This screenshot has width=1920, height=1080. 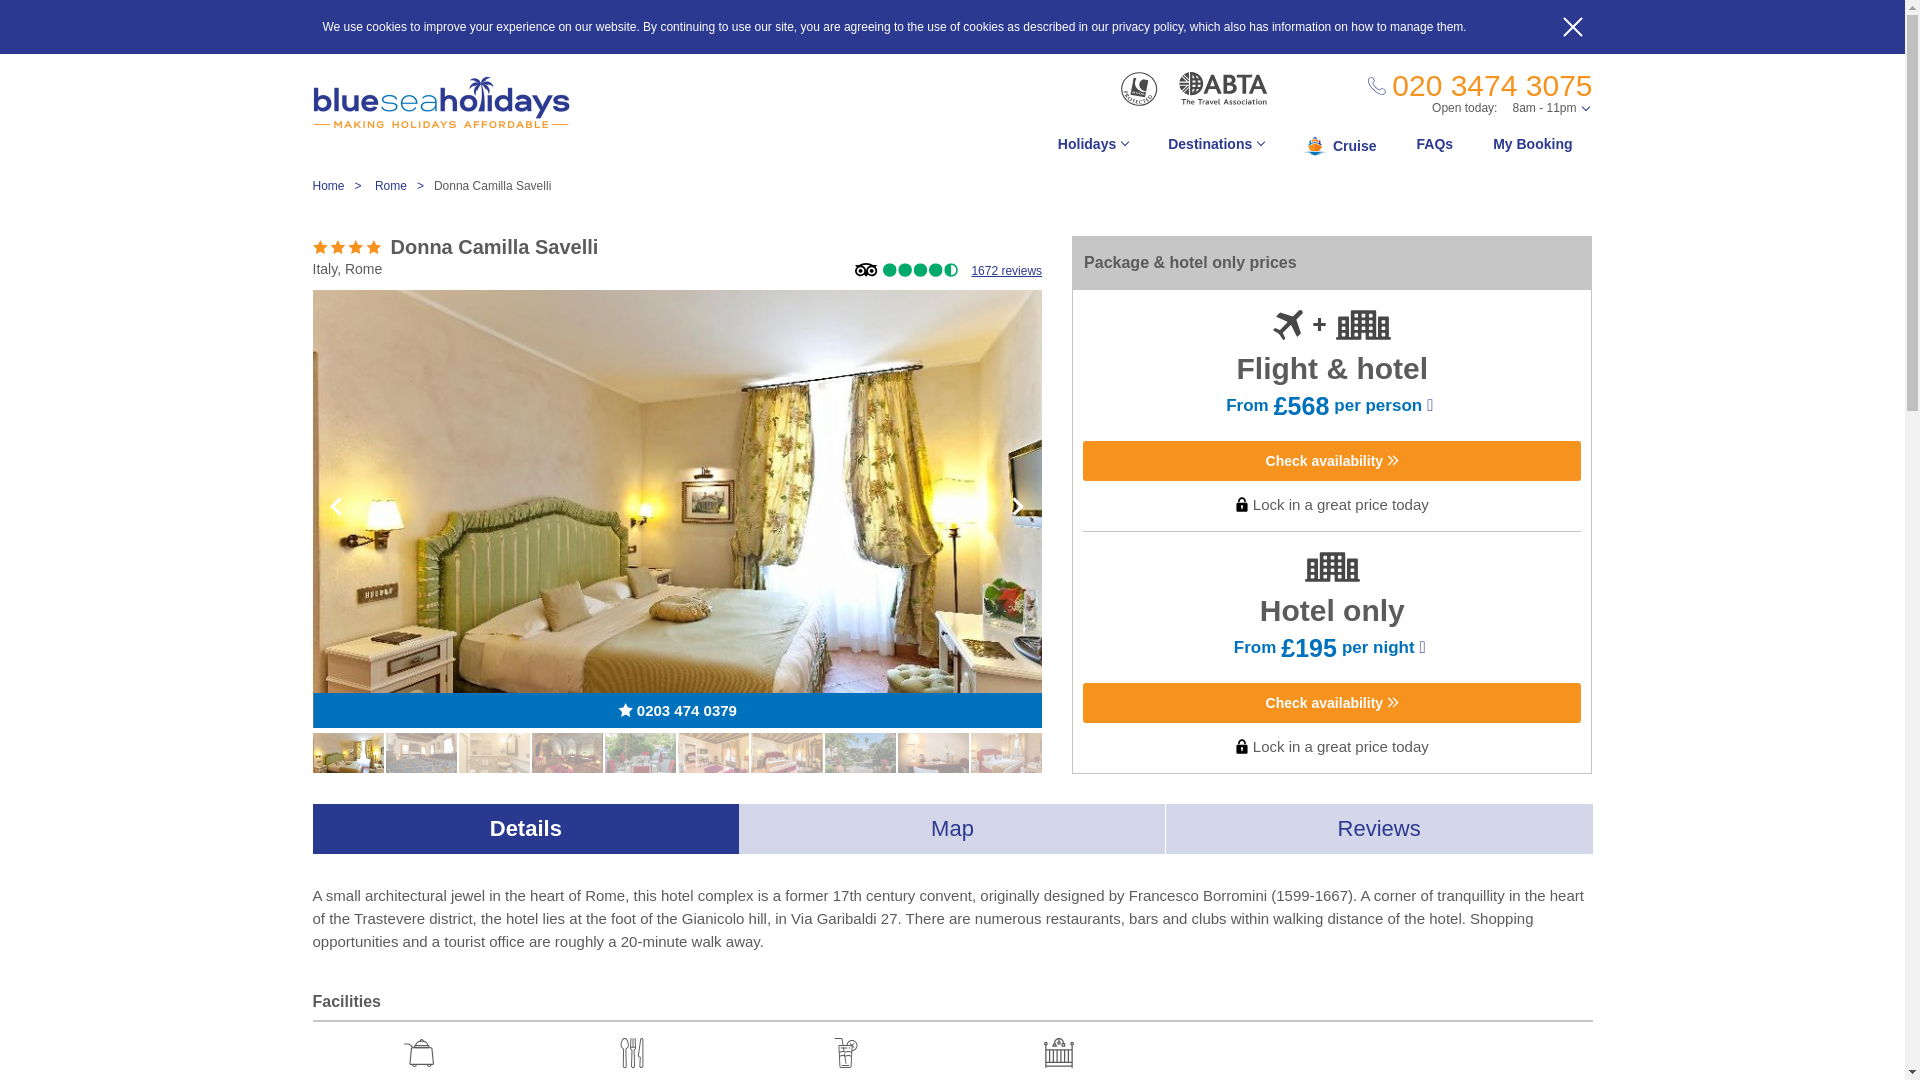 What do you see at coordinates (1093, 149) in the screenshot?
I see `Holidays` at bounding box center [1093, 149].